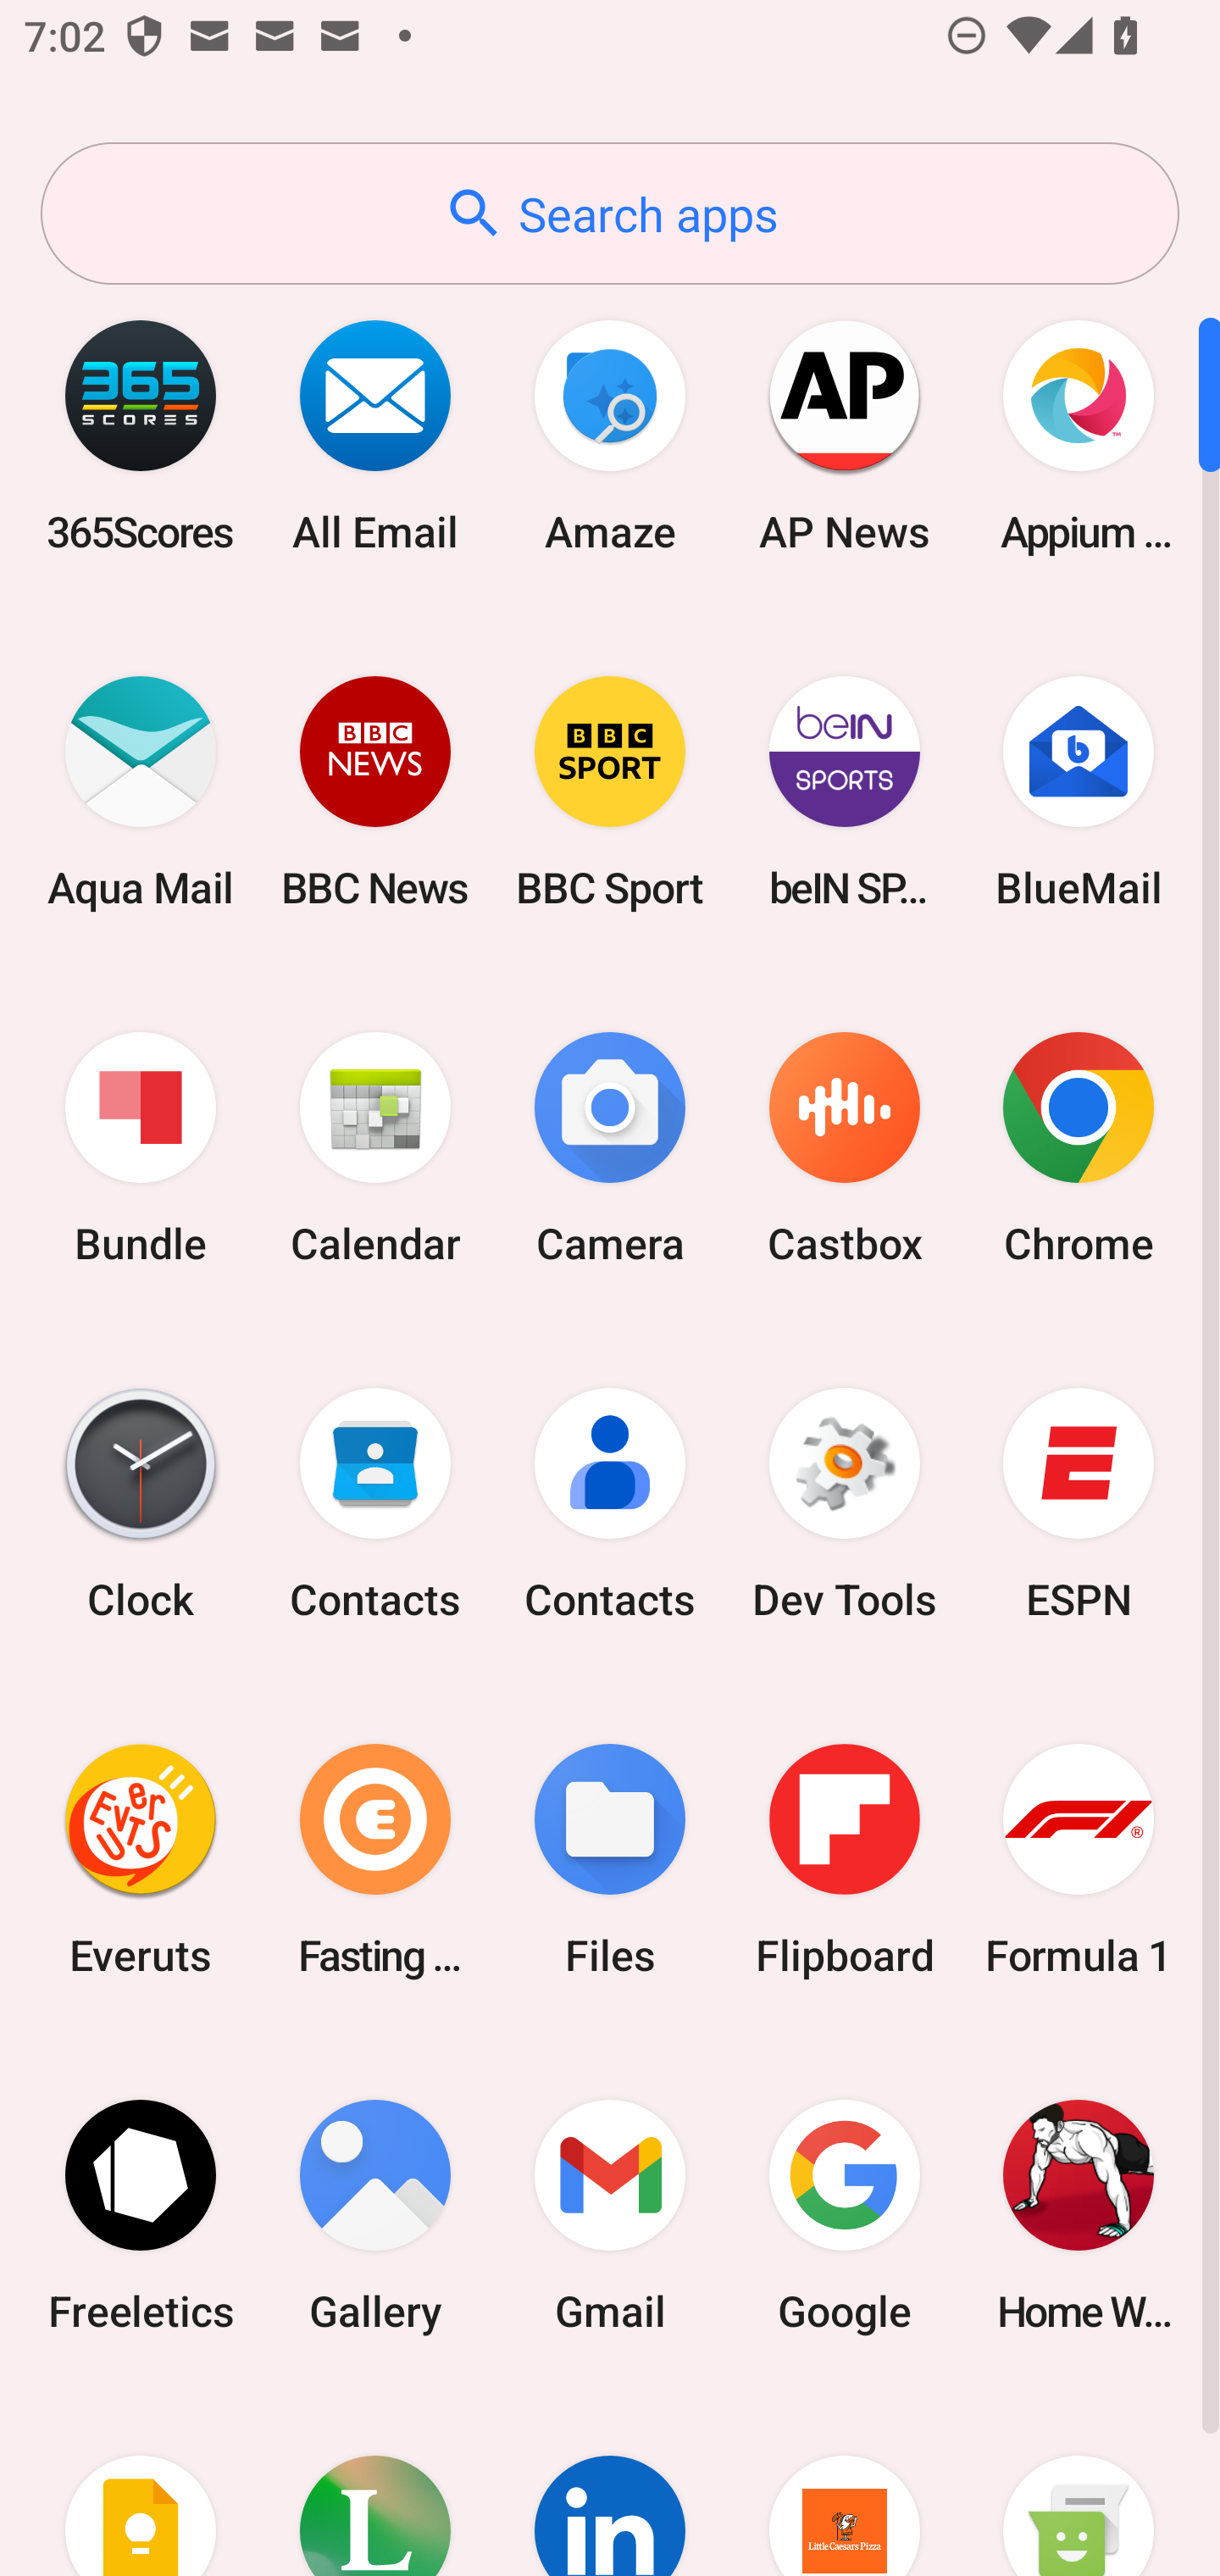  Describe the element at coordinates (844, 791) in the screenshot. I see `beIN SPORTS` at that location.